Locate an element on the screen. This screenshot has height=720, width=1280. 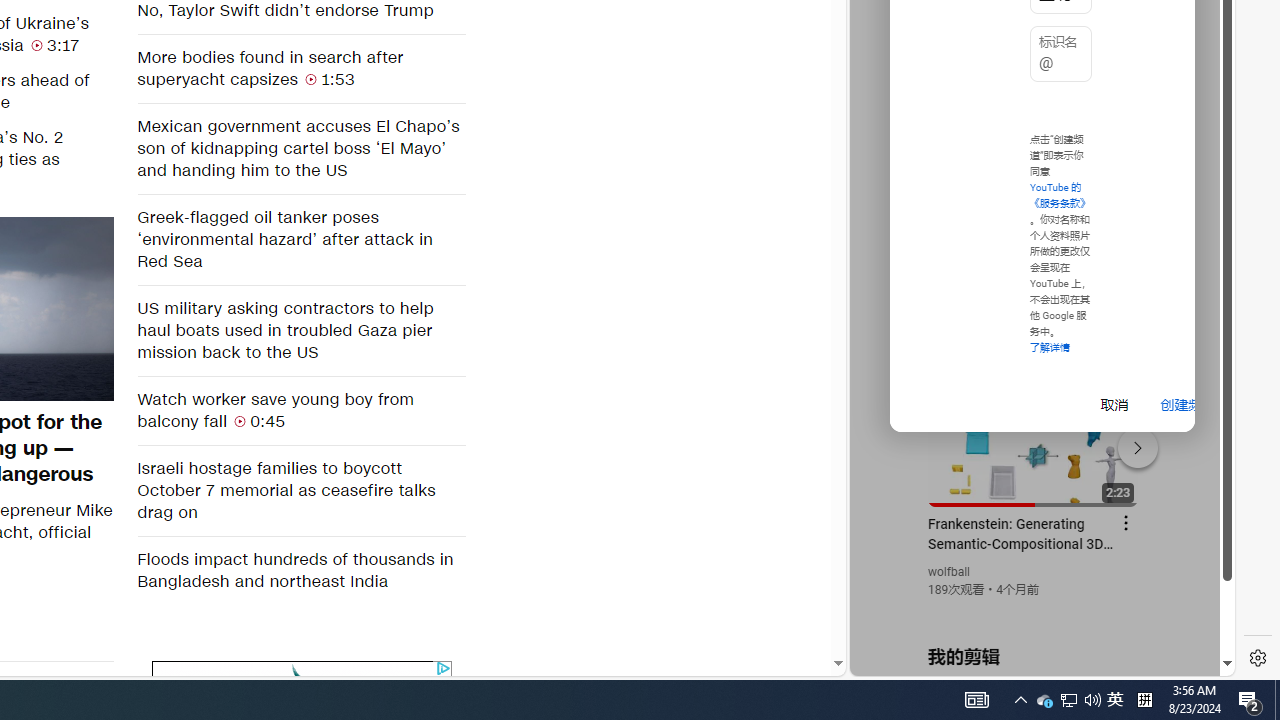
YouTube is located at coordinates (1034, 432).